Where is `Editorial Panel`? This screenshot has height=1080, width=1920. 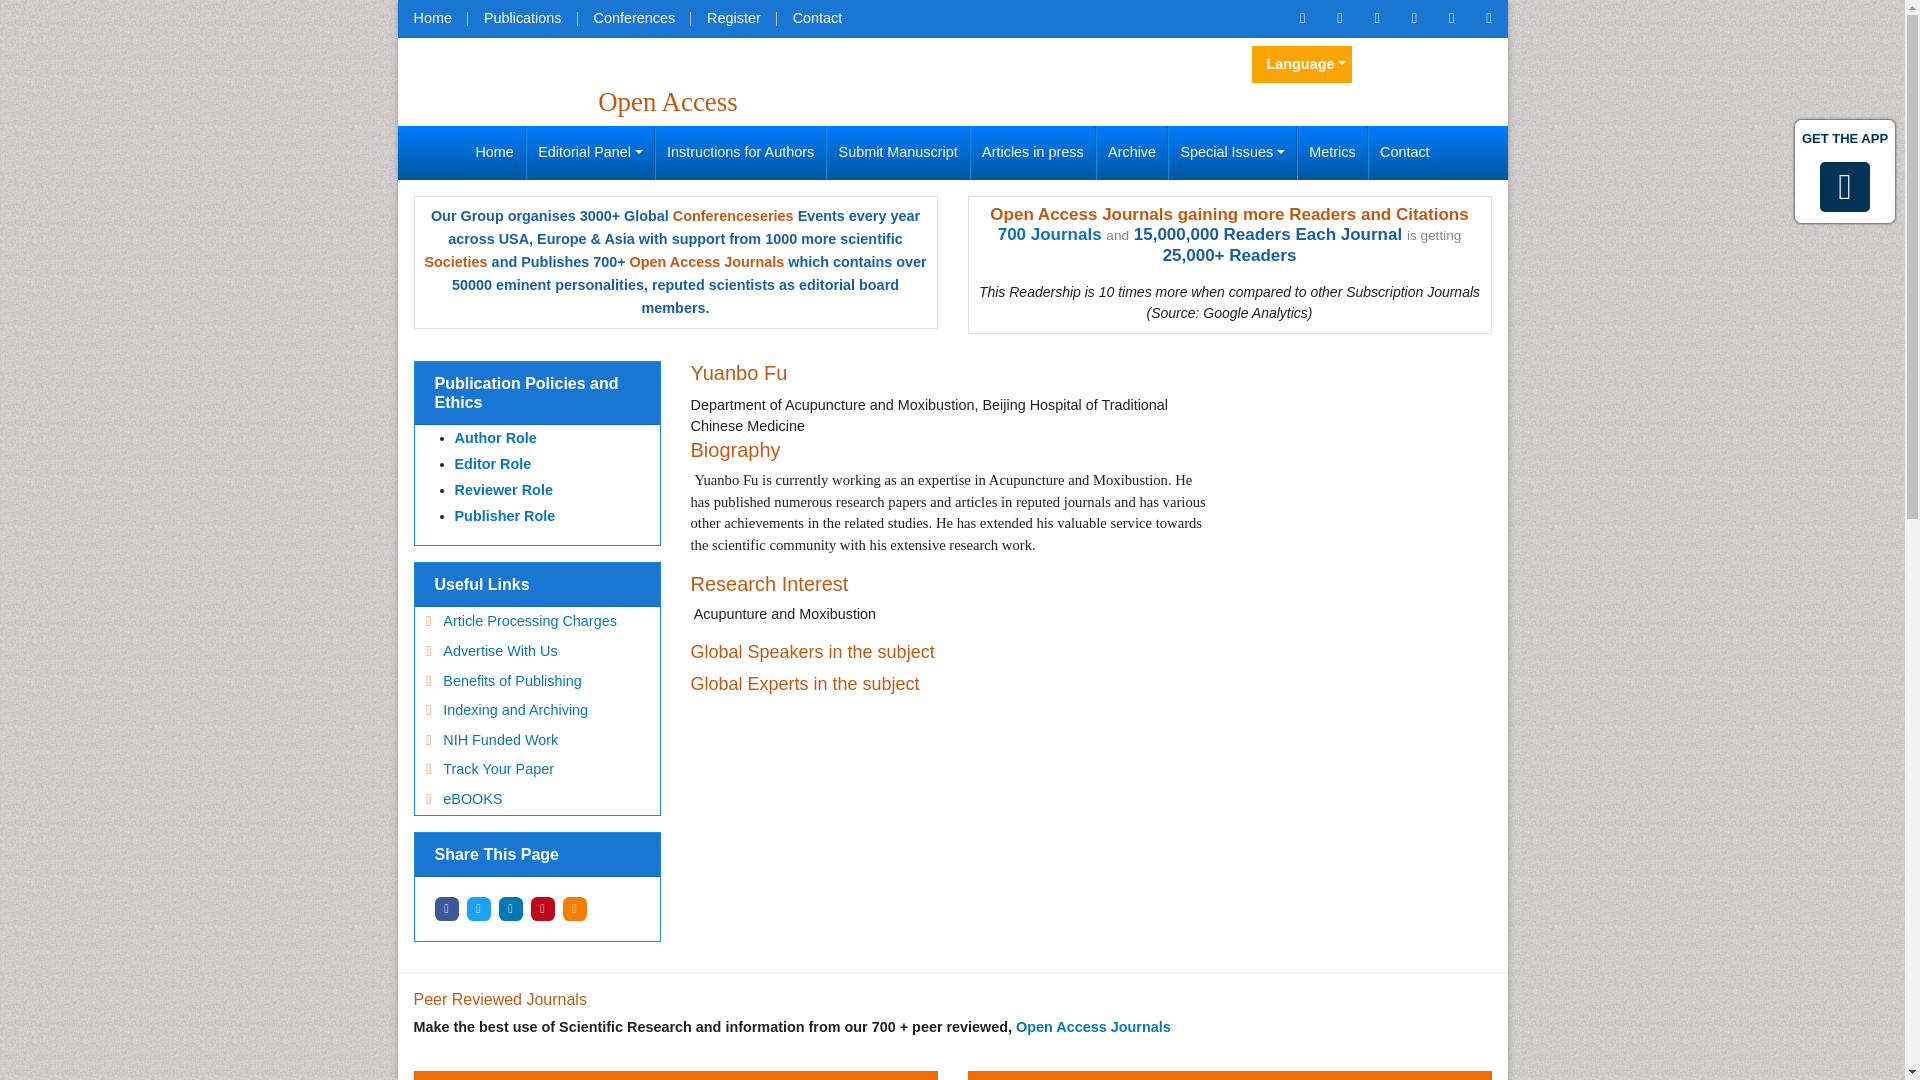 Editorial Panel is located at coordinates (590, 153).